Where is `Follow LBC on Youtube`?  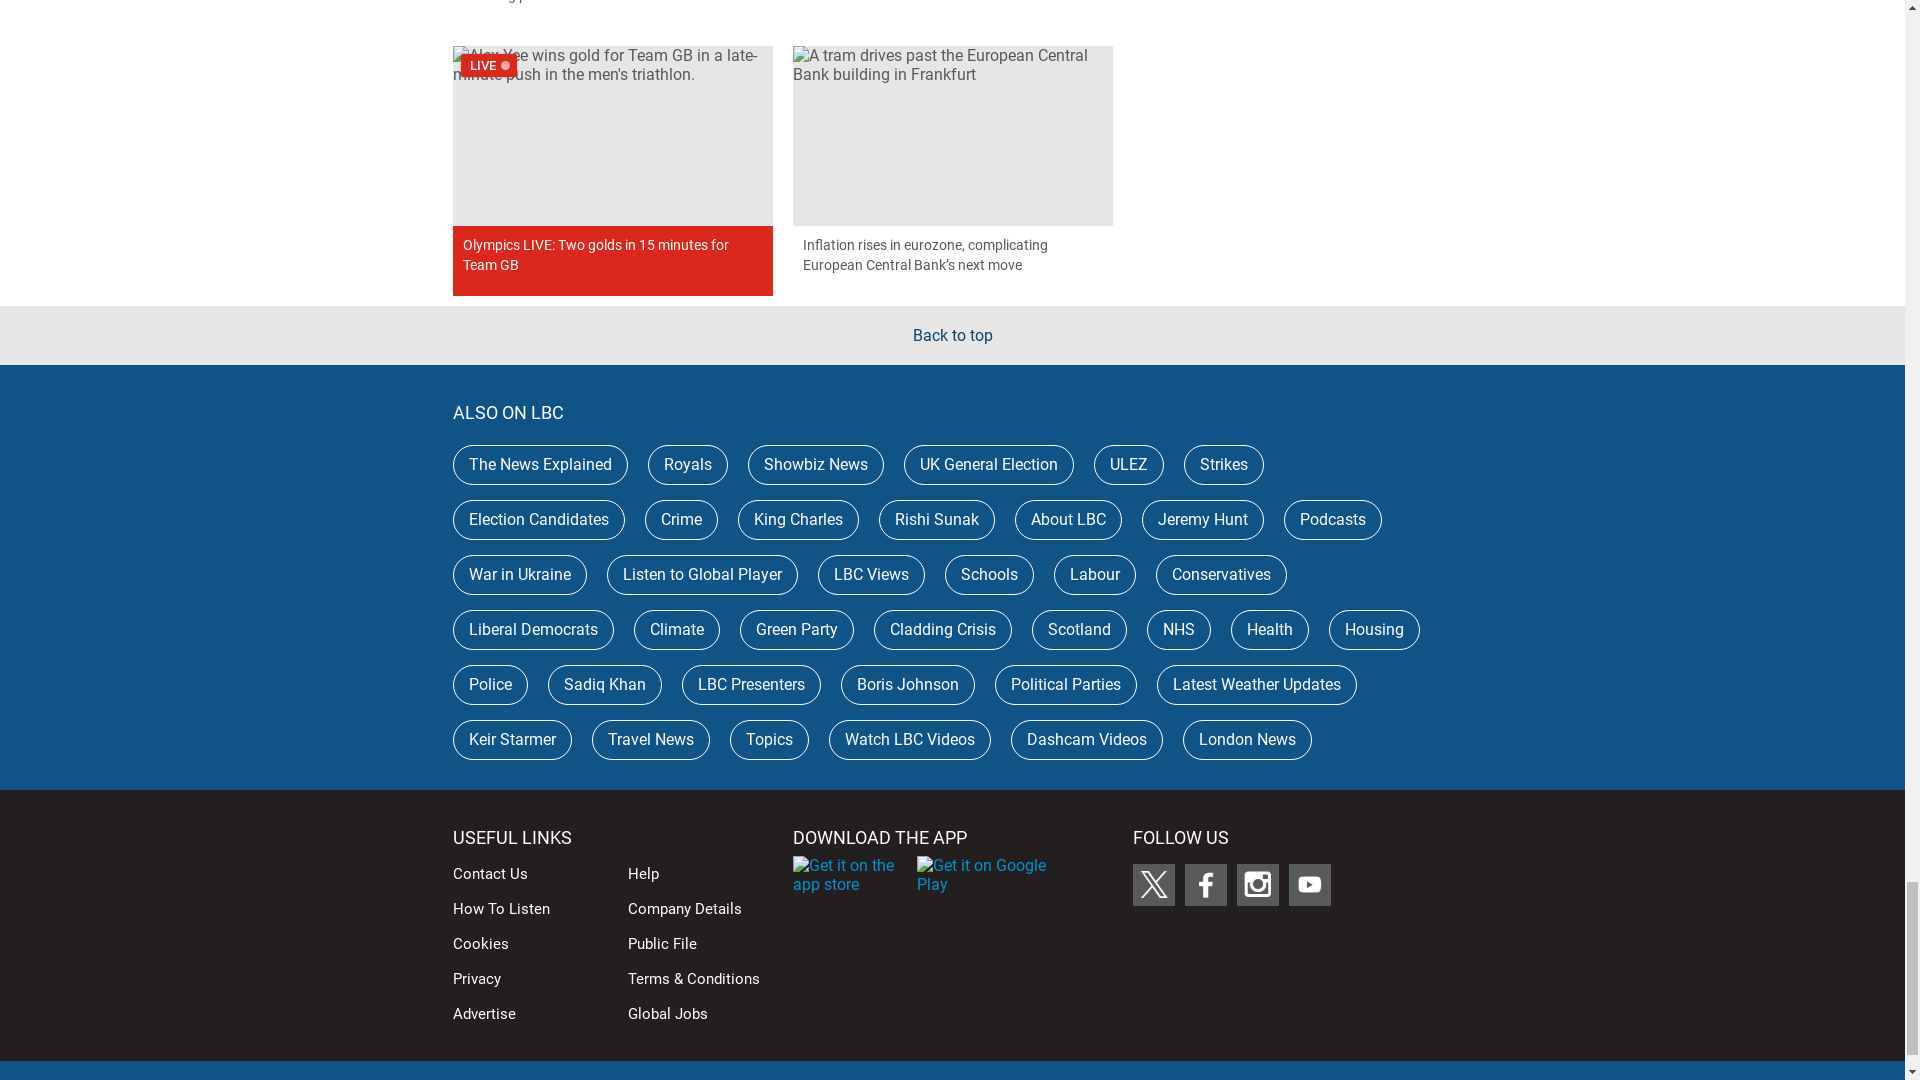 Follow LBC on Youtube is located at coordinates (1309, 885).